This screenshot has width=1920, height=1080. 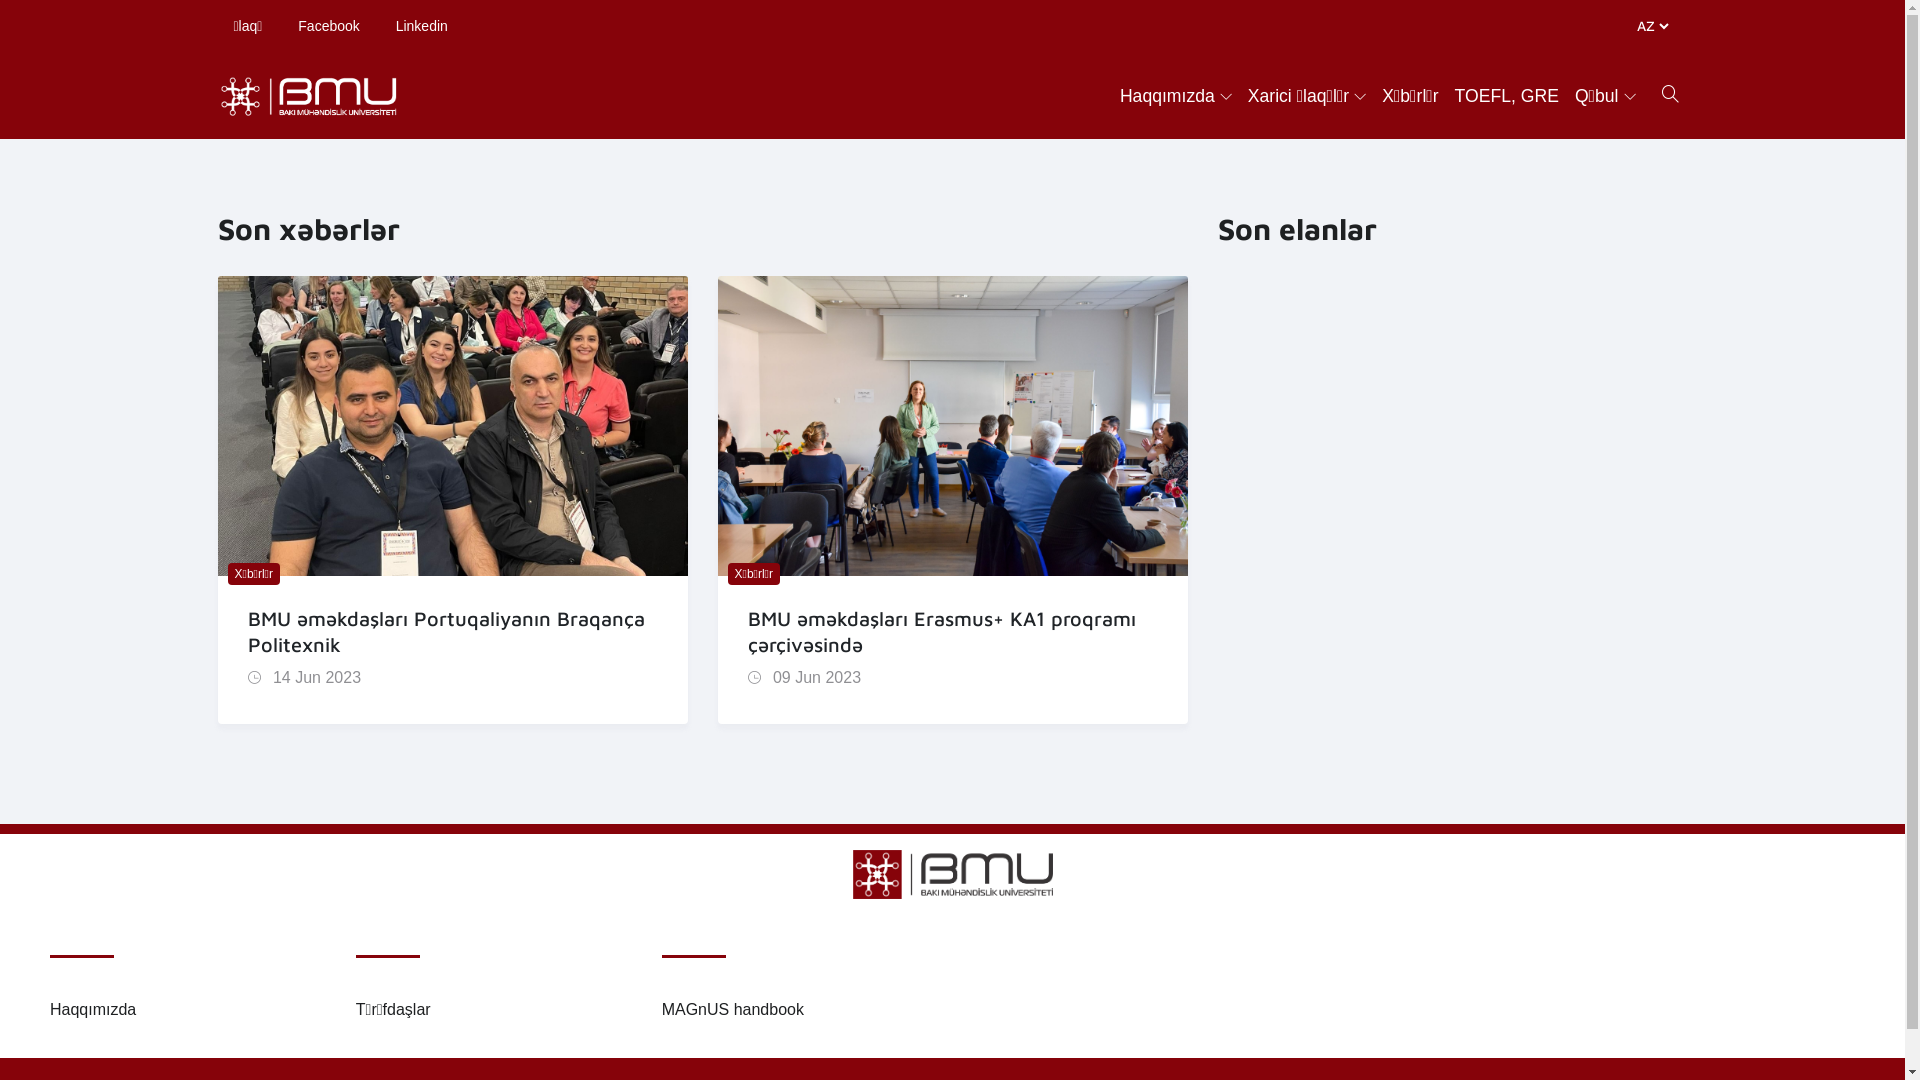 What do you see at coordinates (422, 26) in the screenshot?
I see `Linkedin` at bounding box center [422, 26].